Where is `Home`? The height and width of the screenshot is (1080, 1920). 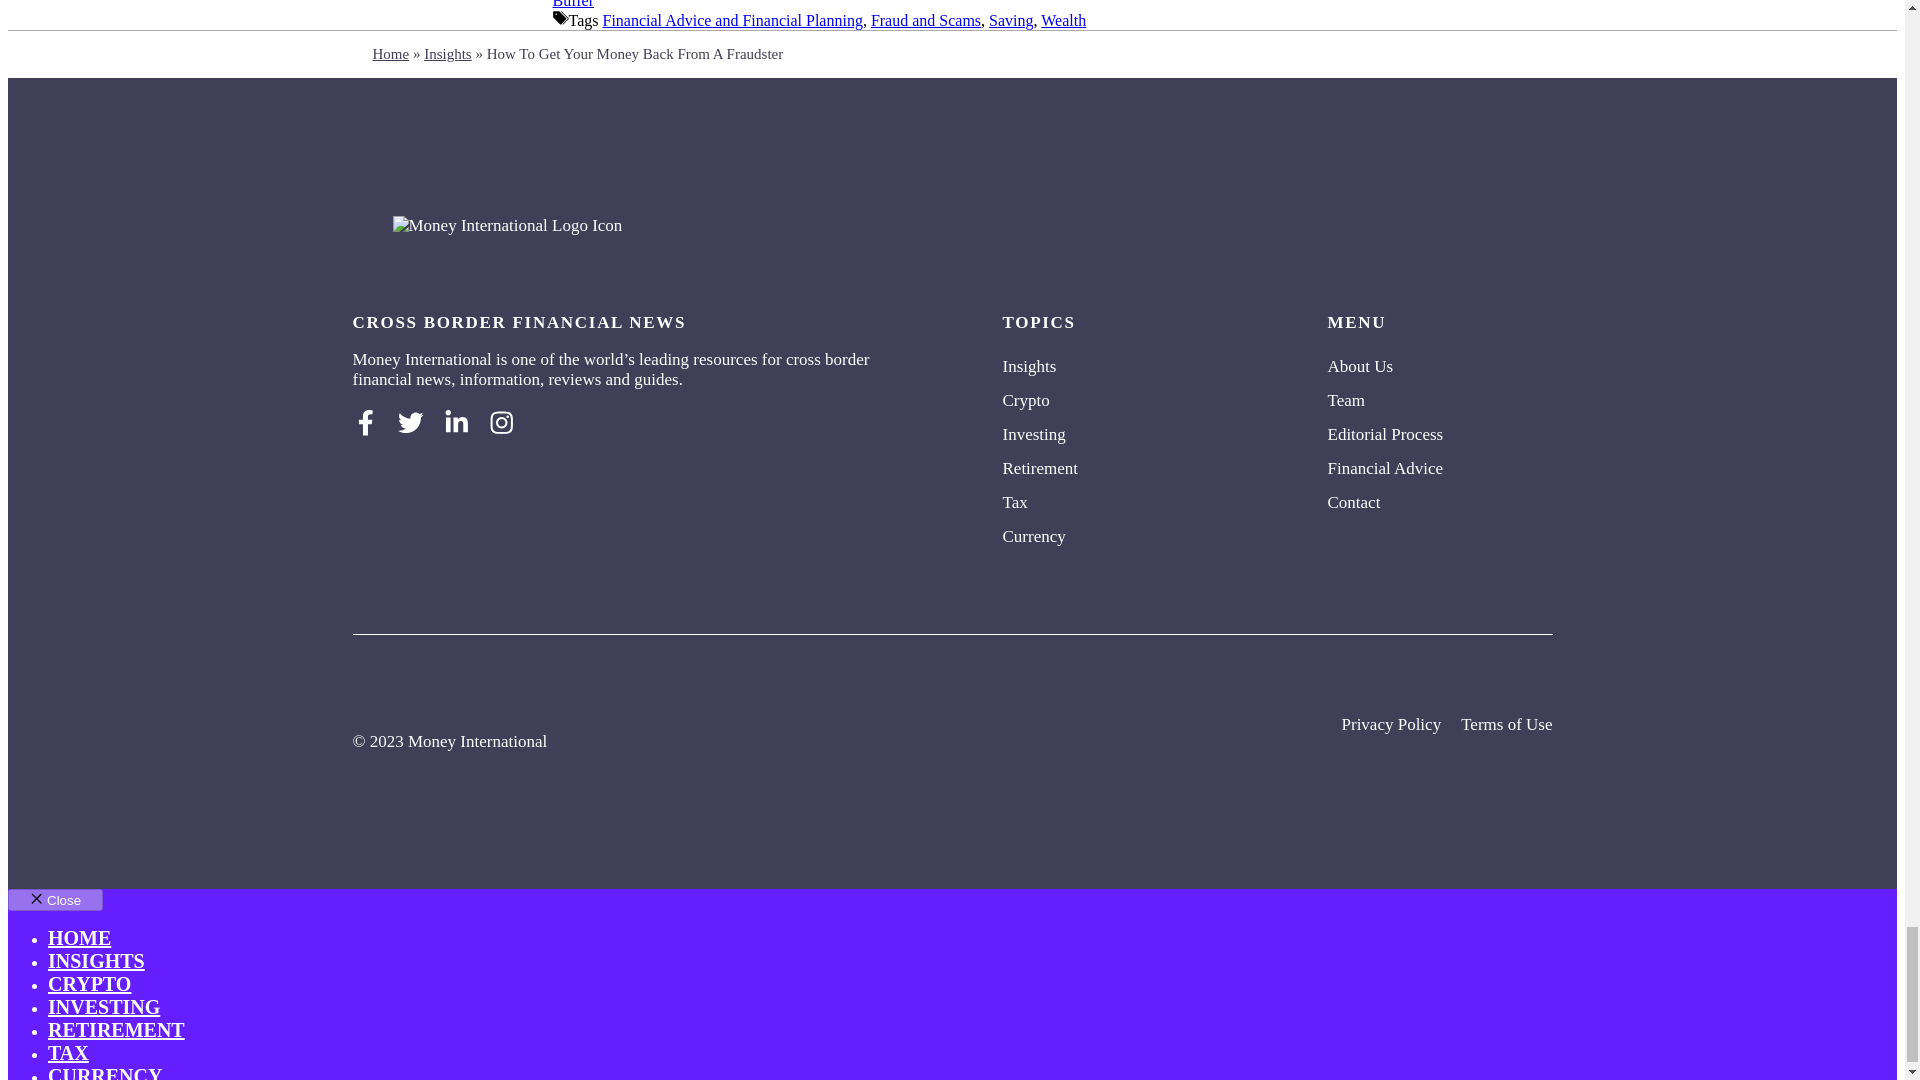
Home is located at coordinates (390, 54).